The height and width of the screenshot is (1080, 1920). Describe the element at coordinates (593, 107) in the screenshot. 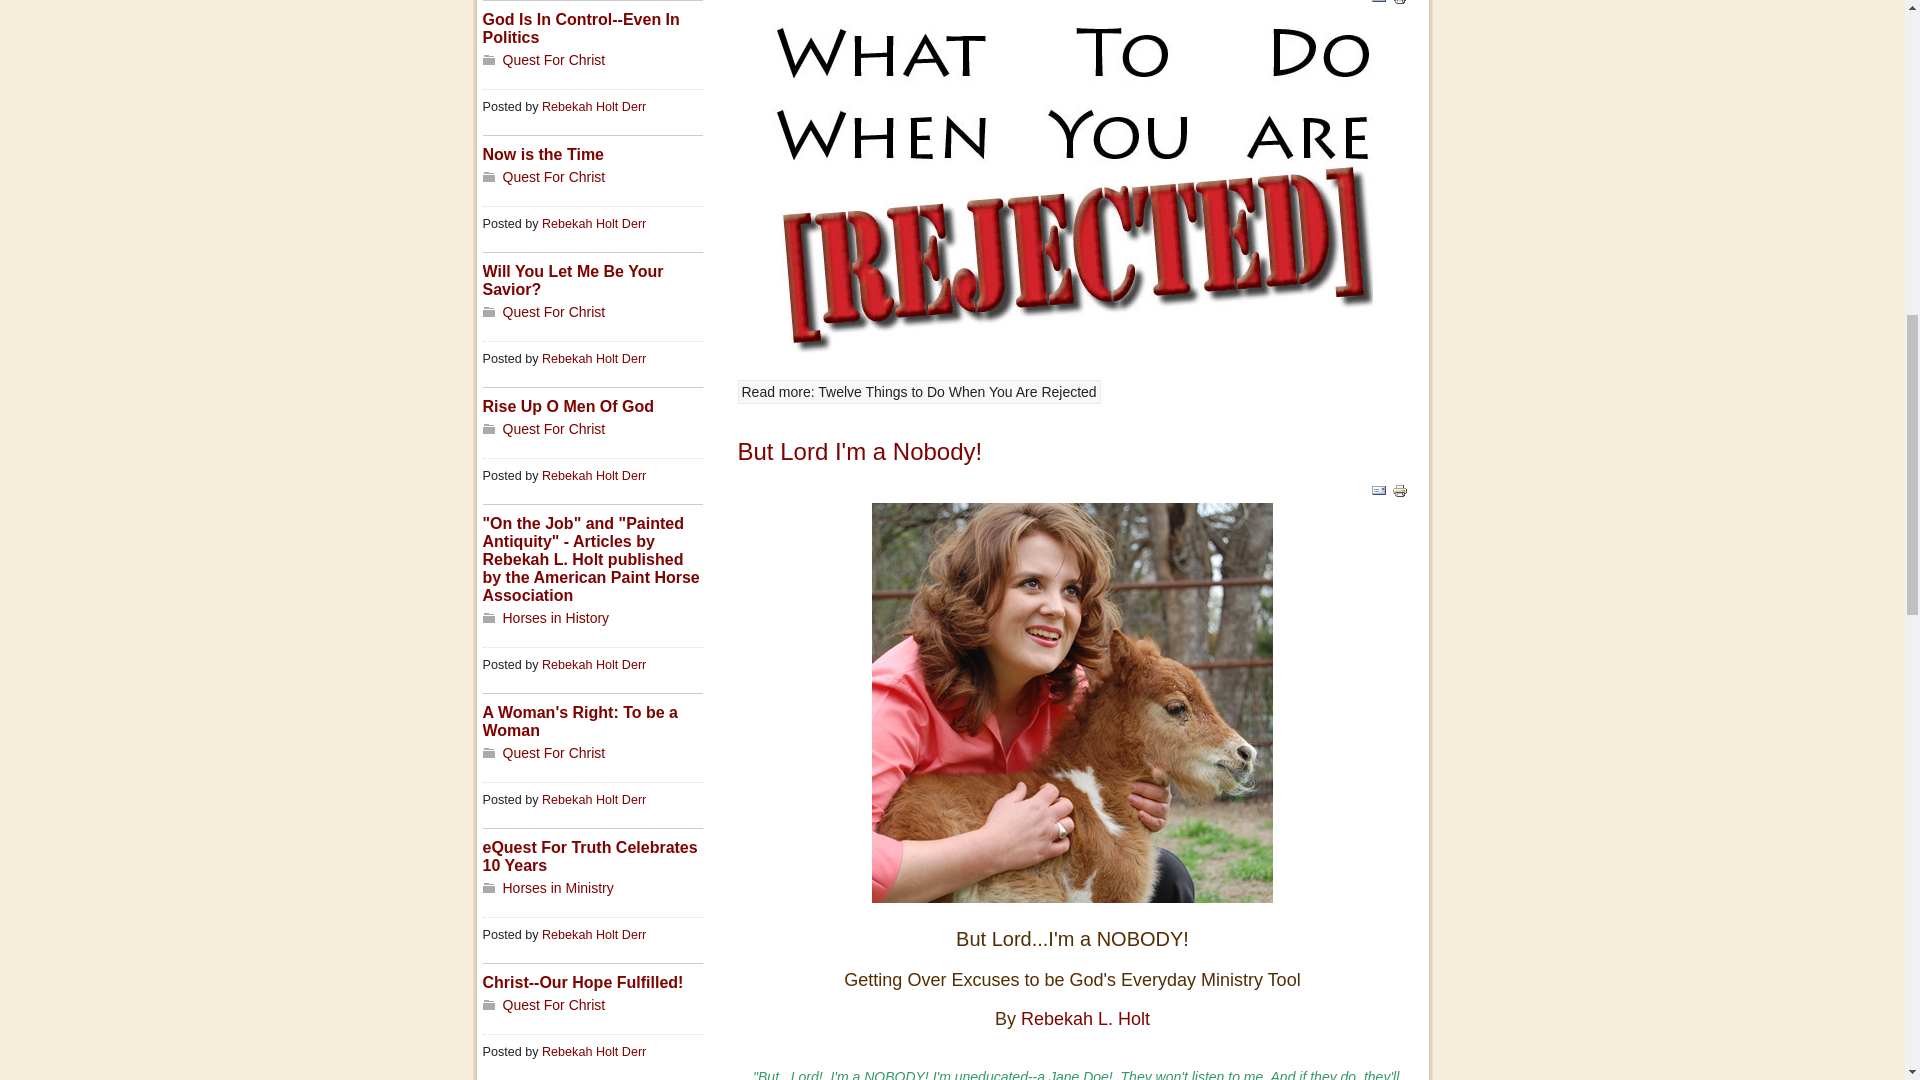

I see `Rebekah Holt Derr` at that location.